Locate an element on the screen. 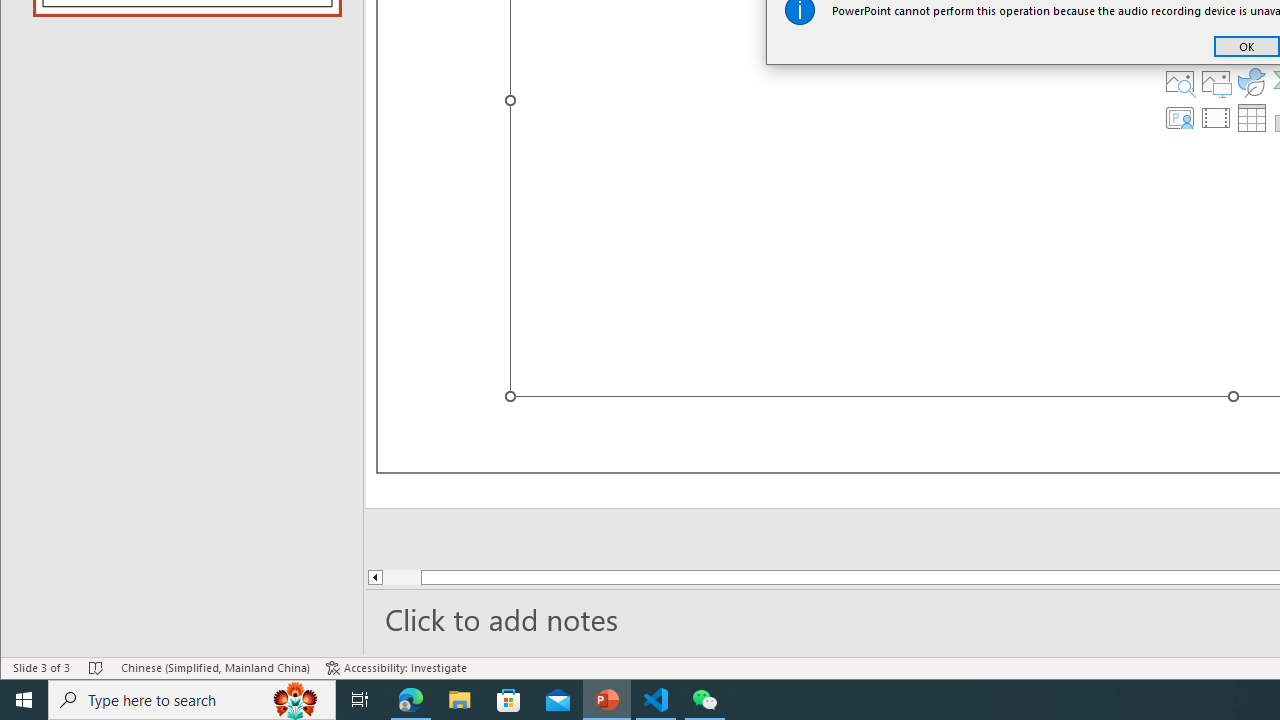  Insert Table is located at coordinates (1252, 118).